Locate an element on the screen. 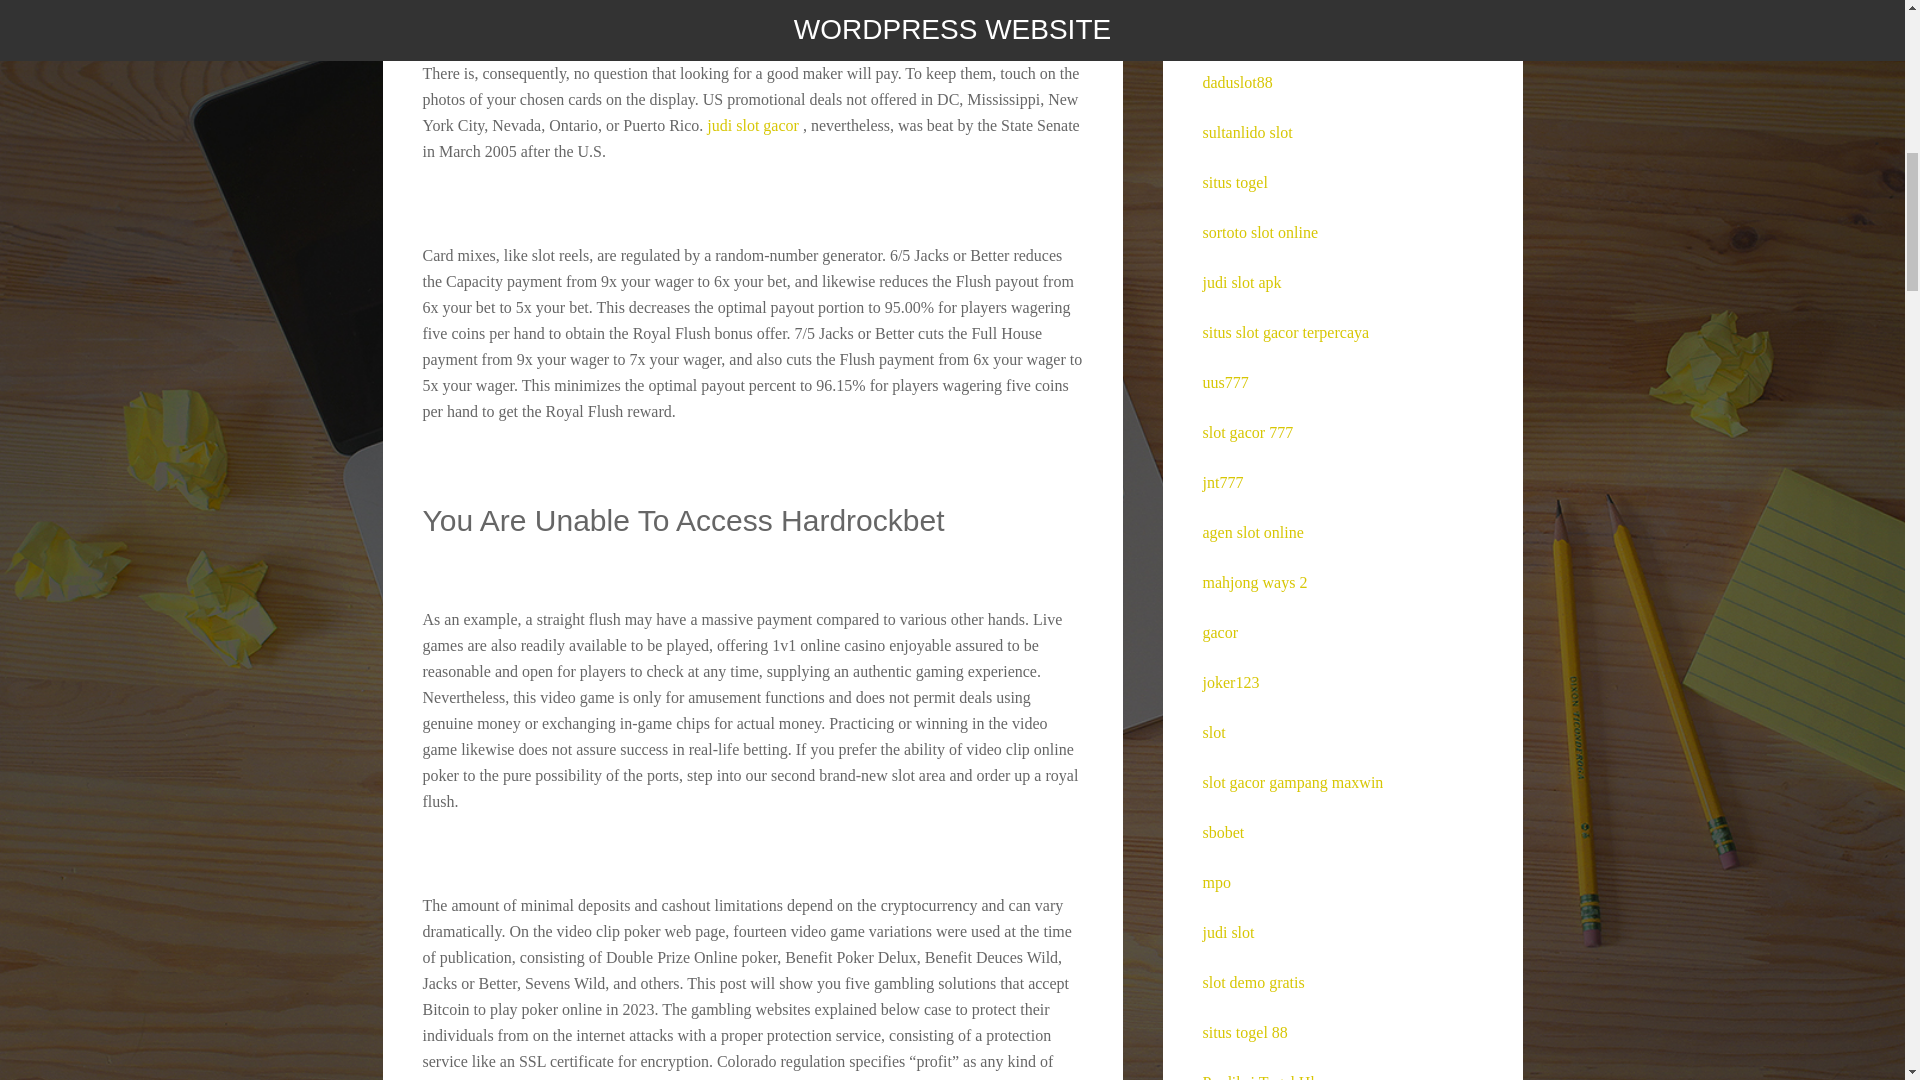  judi slot apk is located at coordinates (1240, 282).